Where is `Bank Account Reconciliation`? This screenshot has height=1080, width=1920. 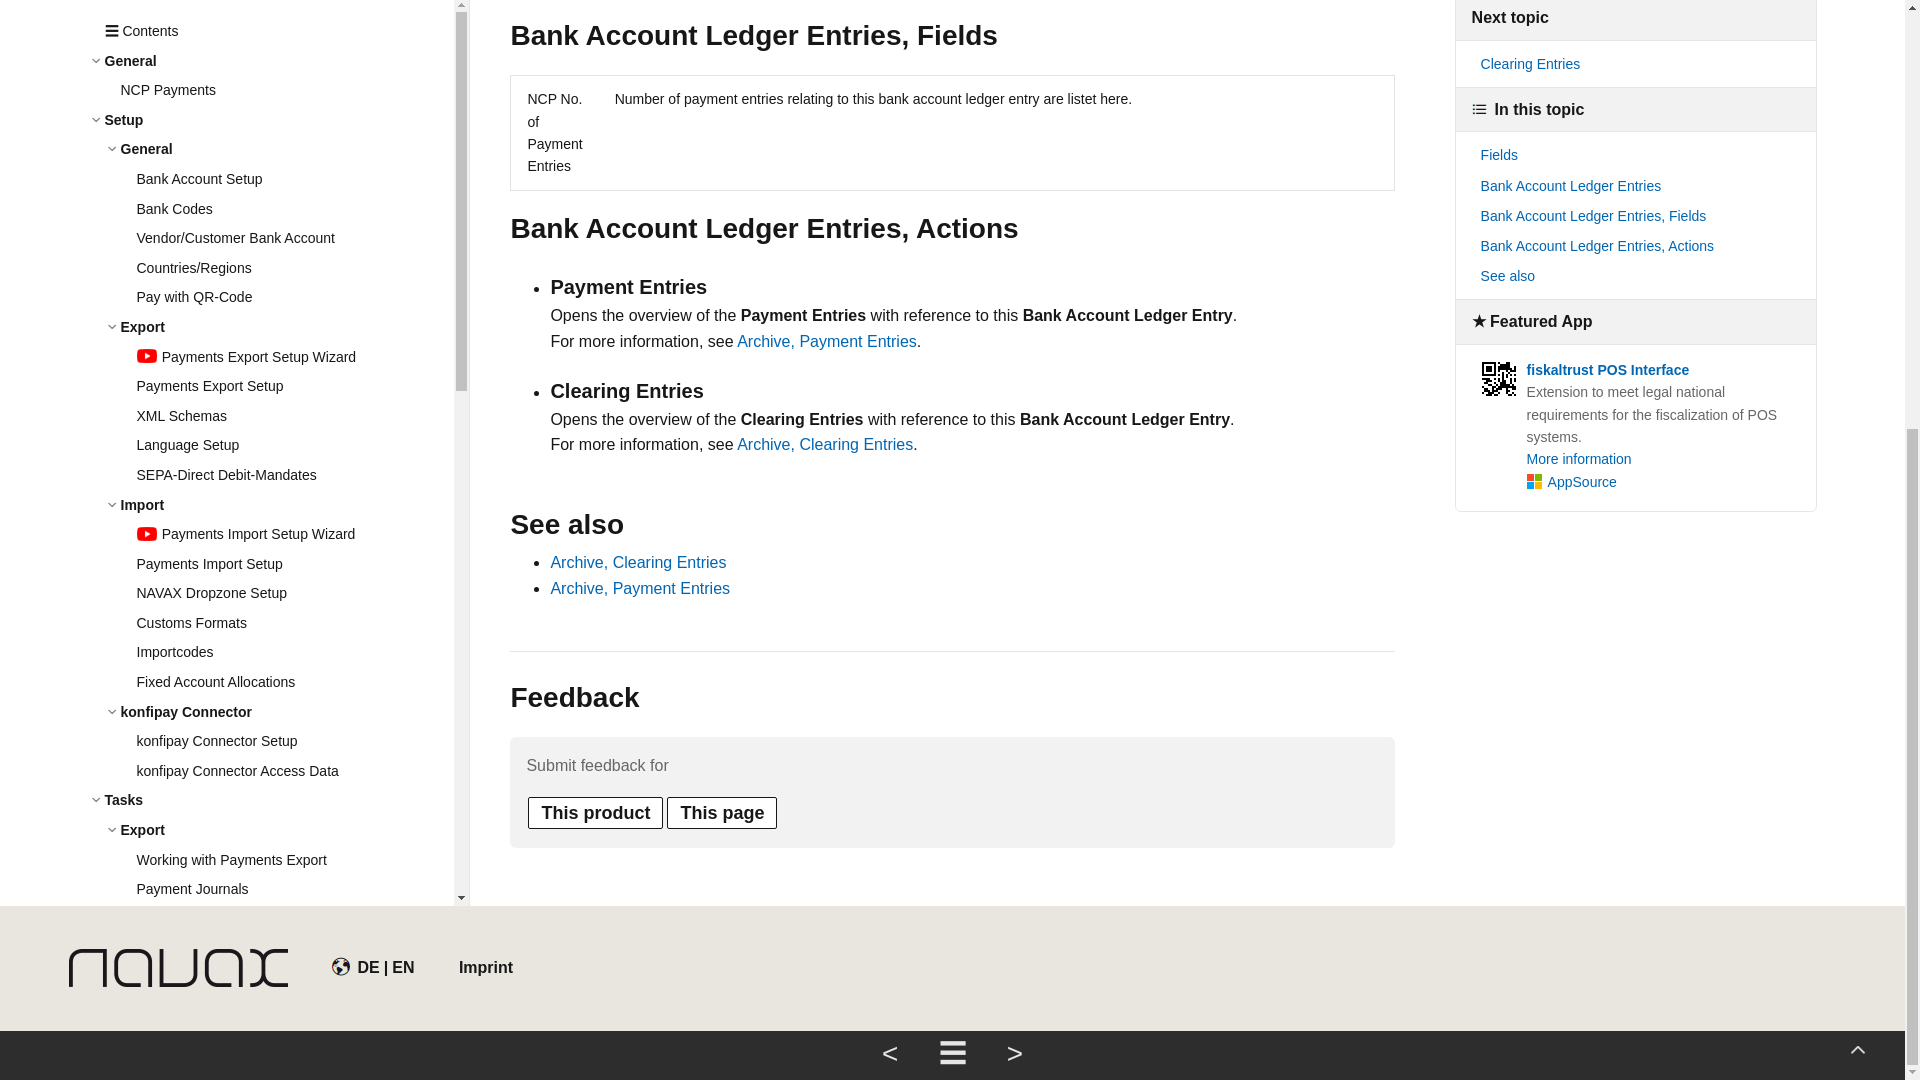
Bank Account Reconciliation is located at coordinates (294, 606).